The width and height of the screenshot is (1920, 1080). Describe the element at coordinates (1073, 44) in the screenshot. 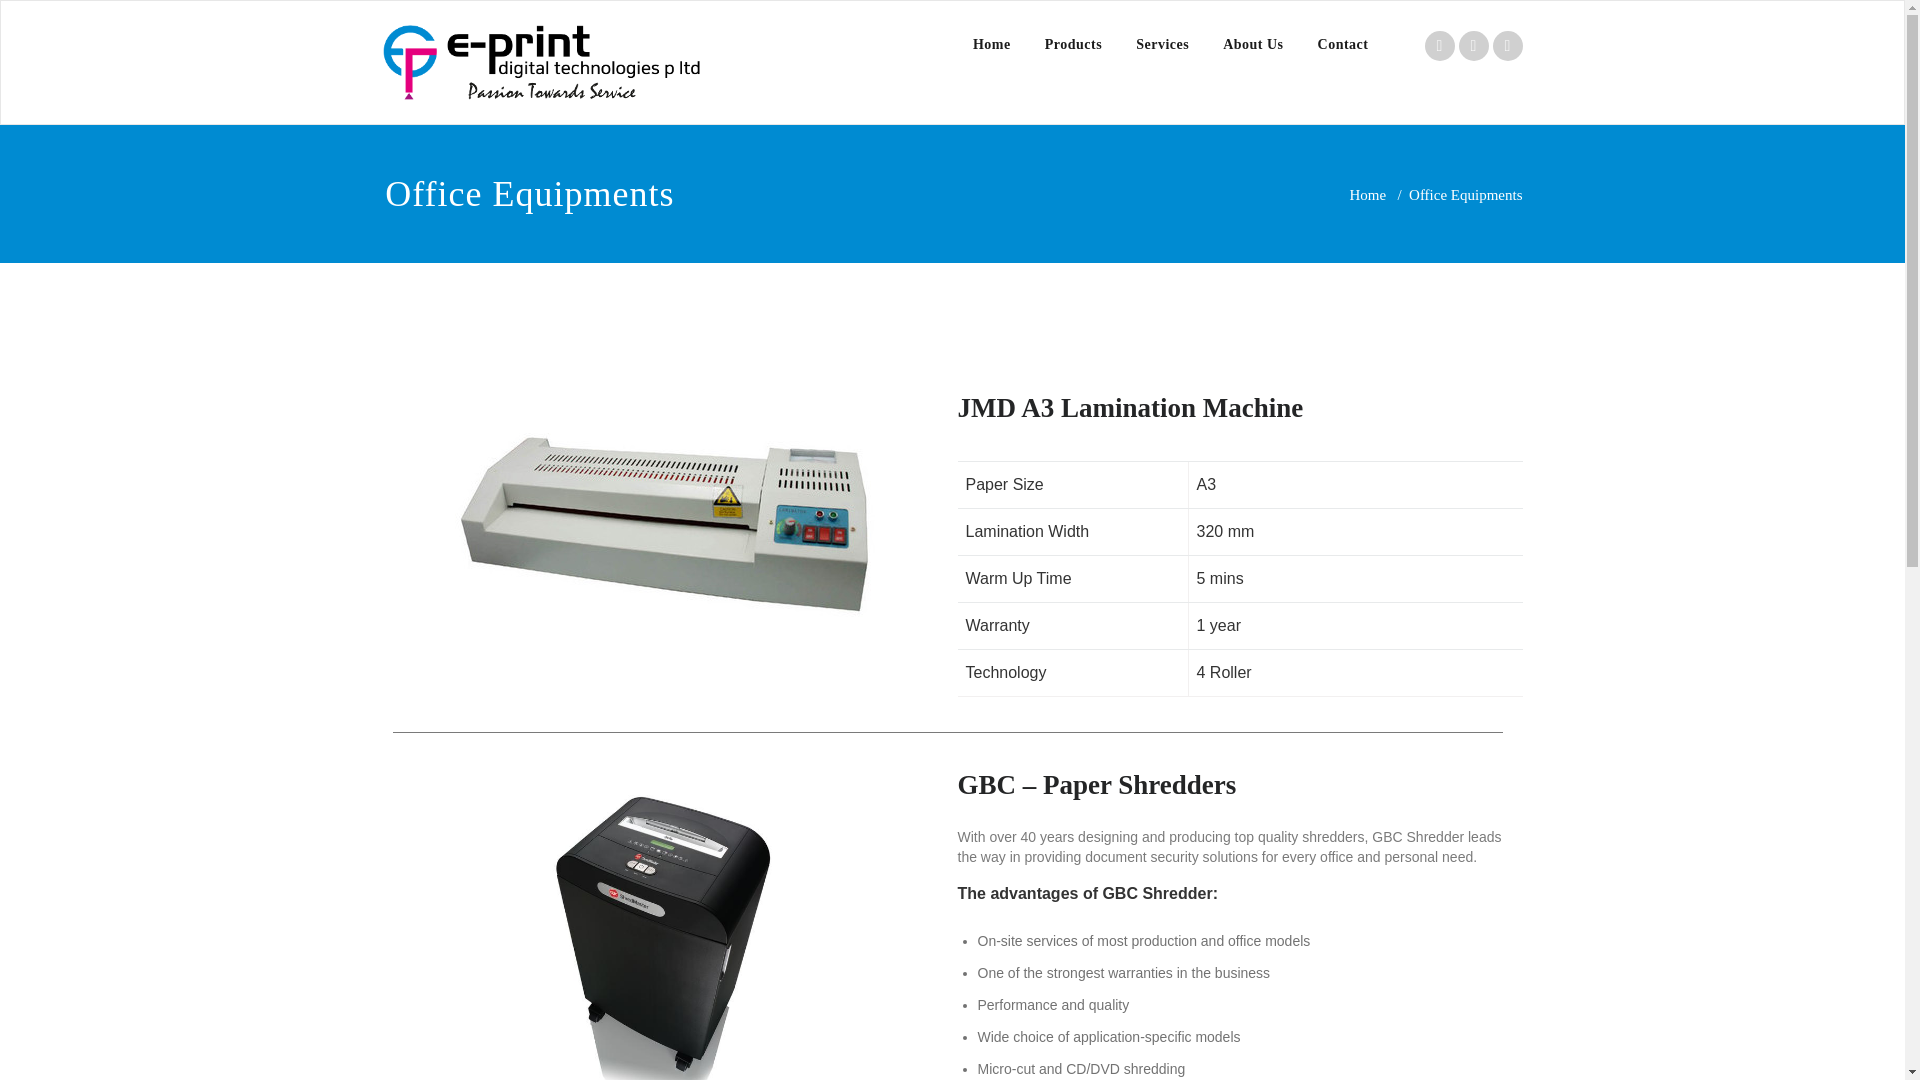

I see `Products` at that location.